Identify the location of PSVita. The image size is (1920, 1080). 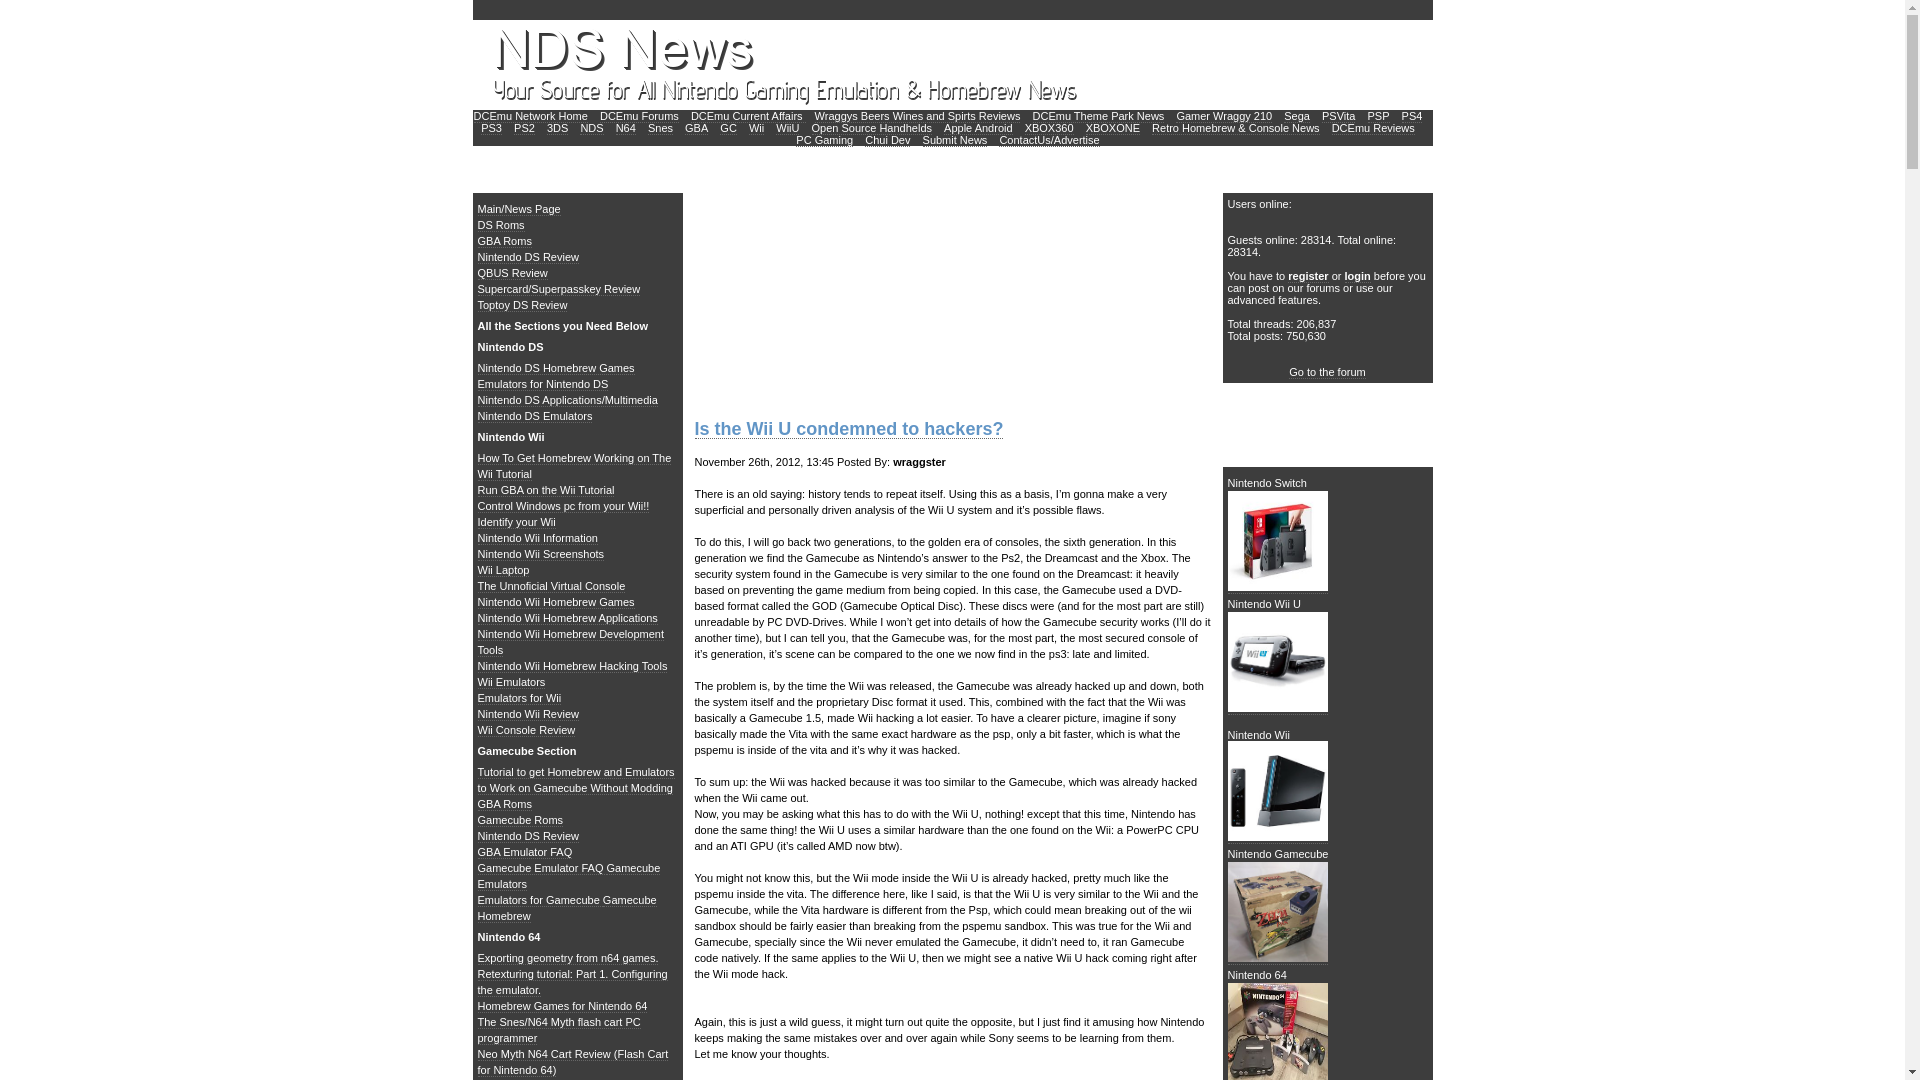
(1338, 116).